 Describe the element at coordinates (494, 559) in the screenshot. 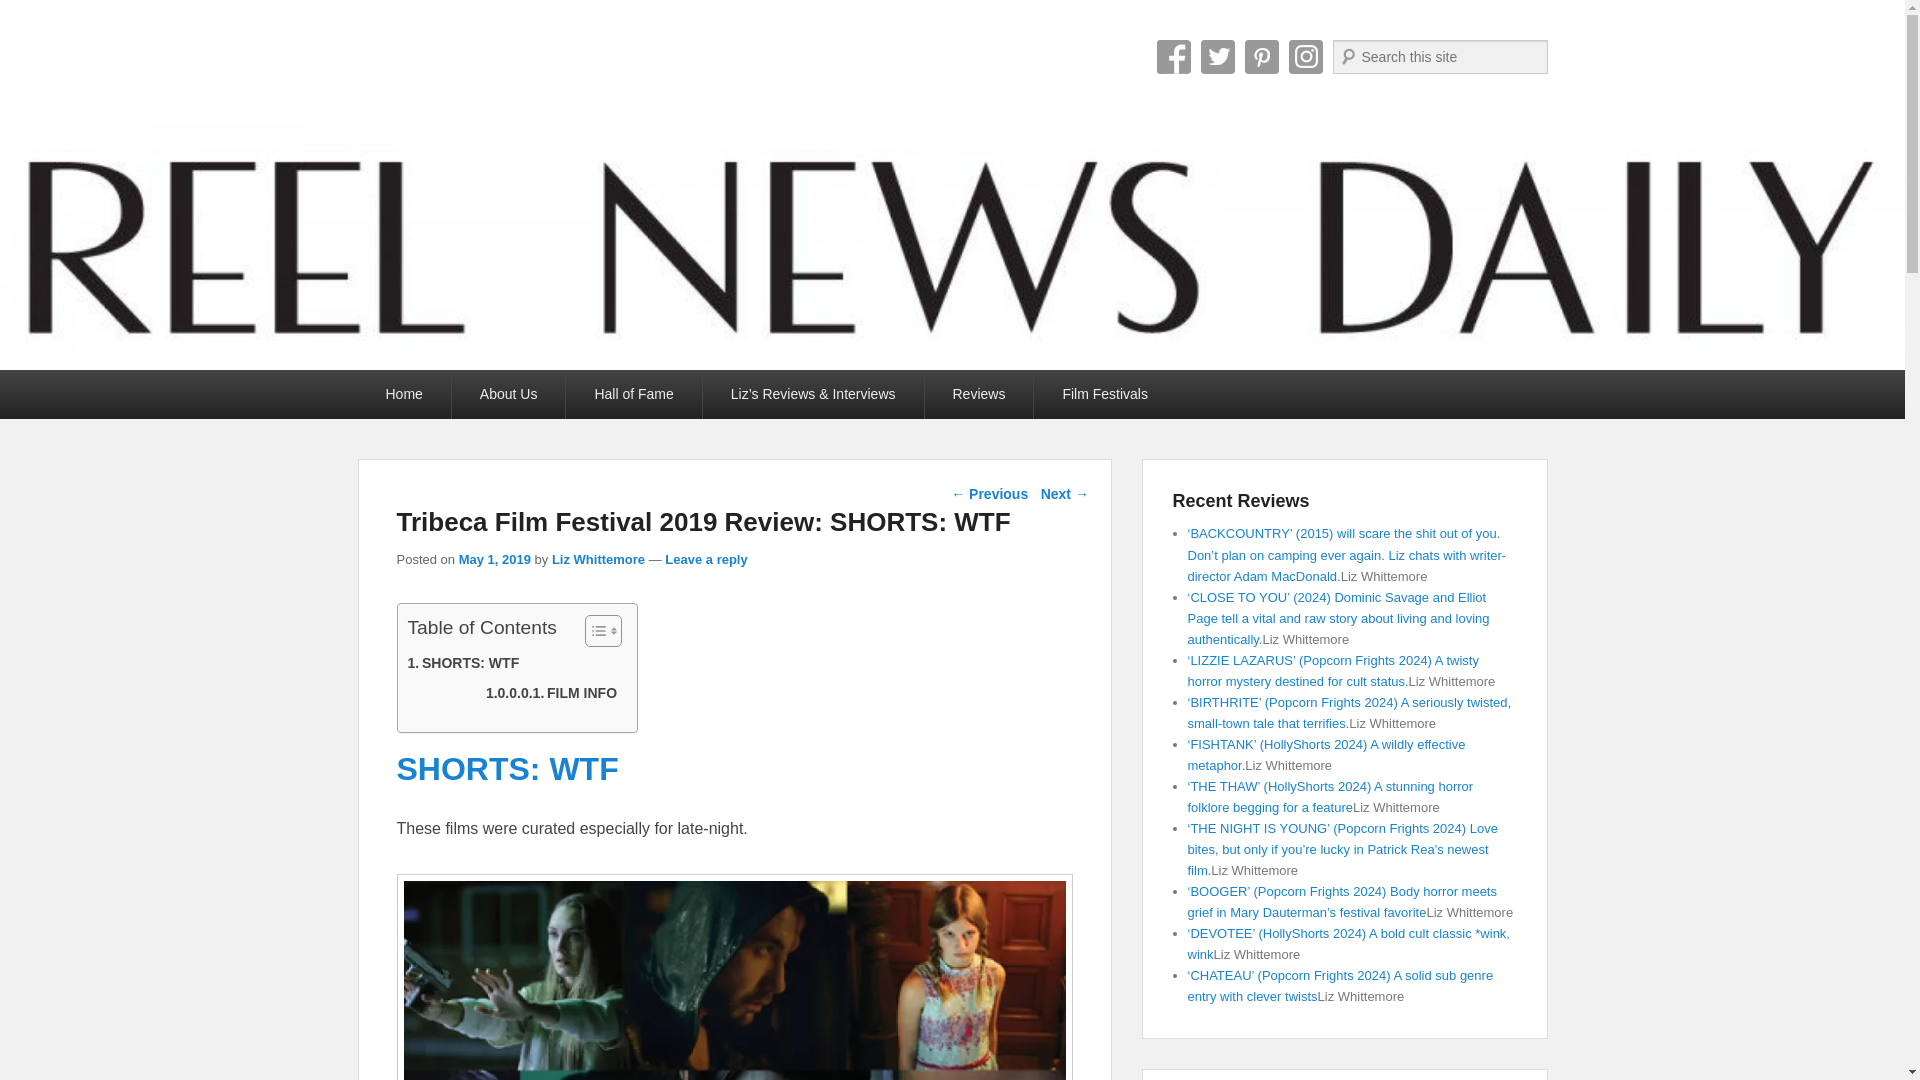

I see `6:59 pm` at that location.